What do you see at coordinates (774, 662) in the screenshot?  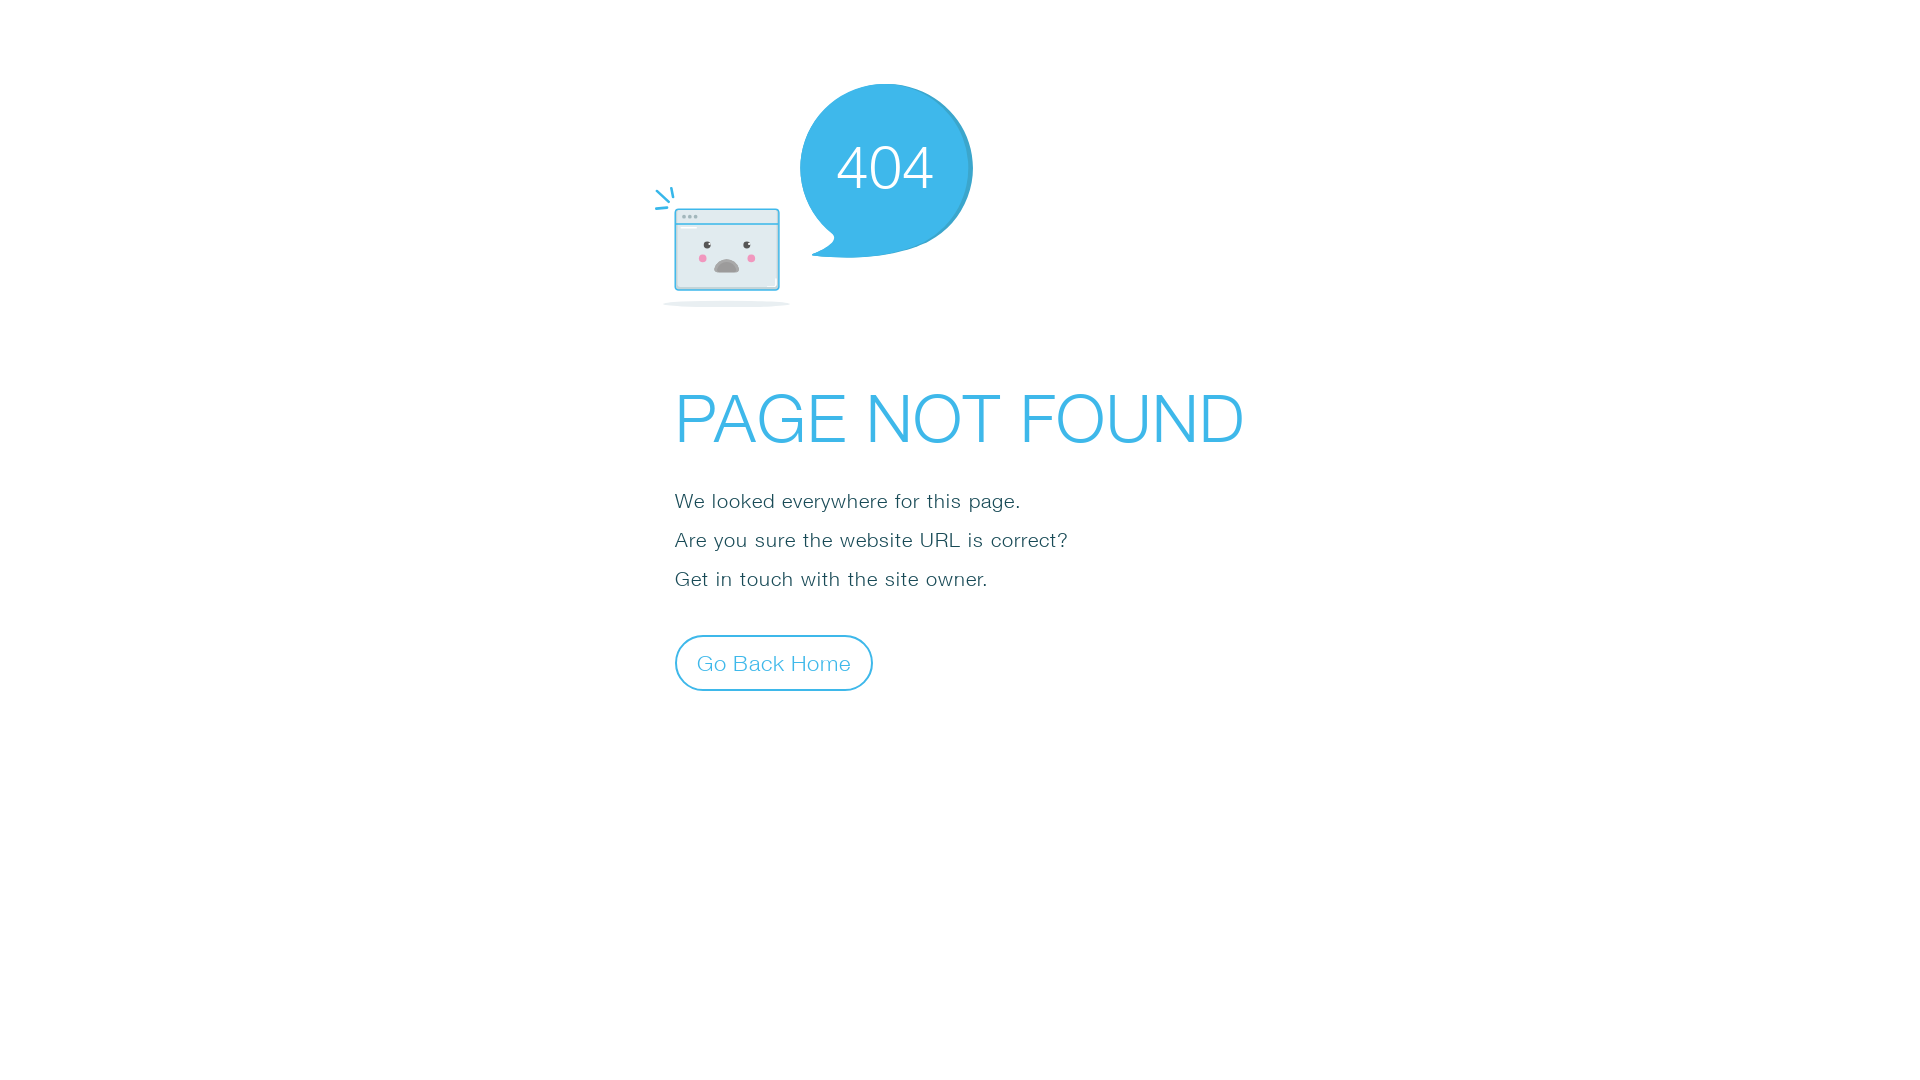 I see `Go Back Home` at bounding box center [774, 662].